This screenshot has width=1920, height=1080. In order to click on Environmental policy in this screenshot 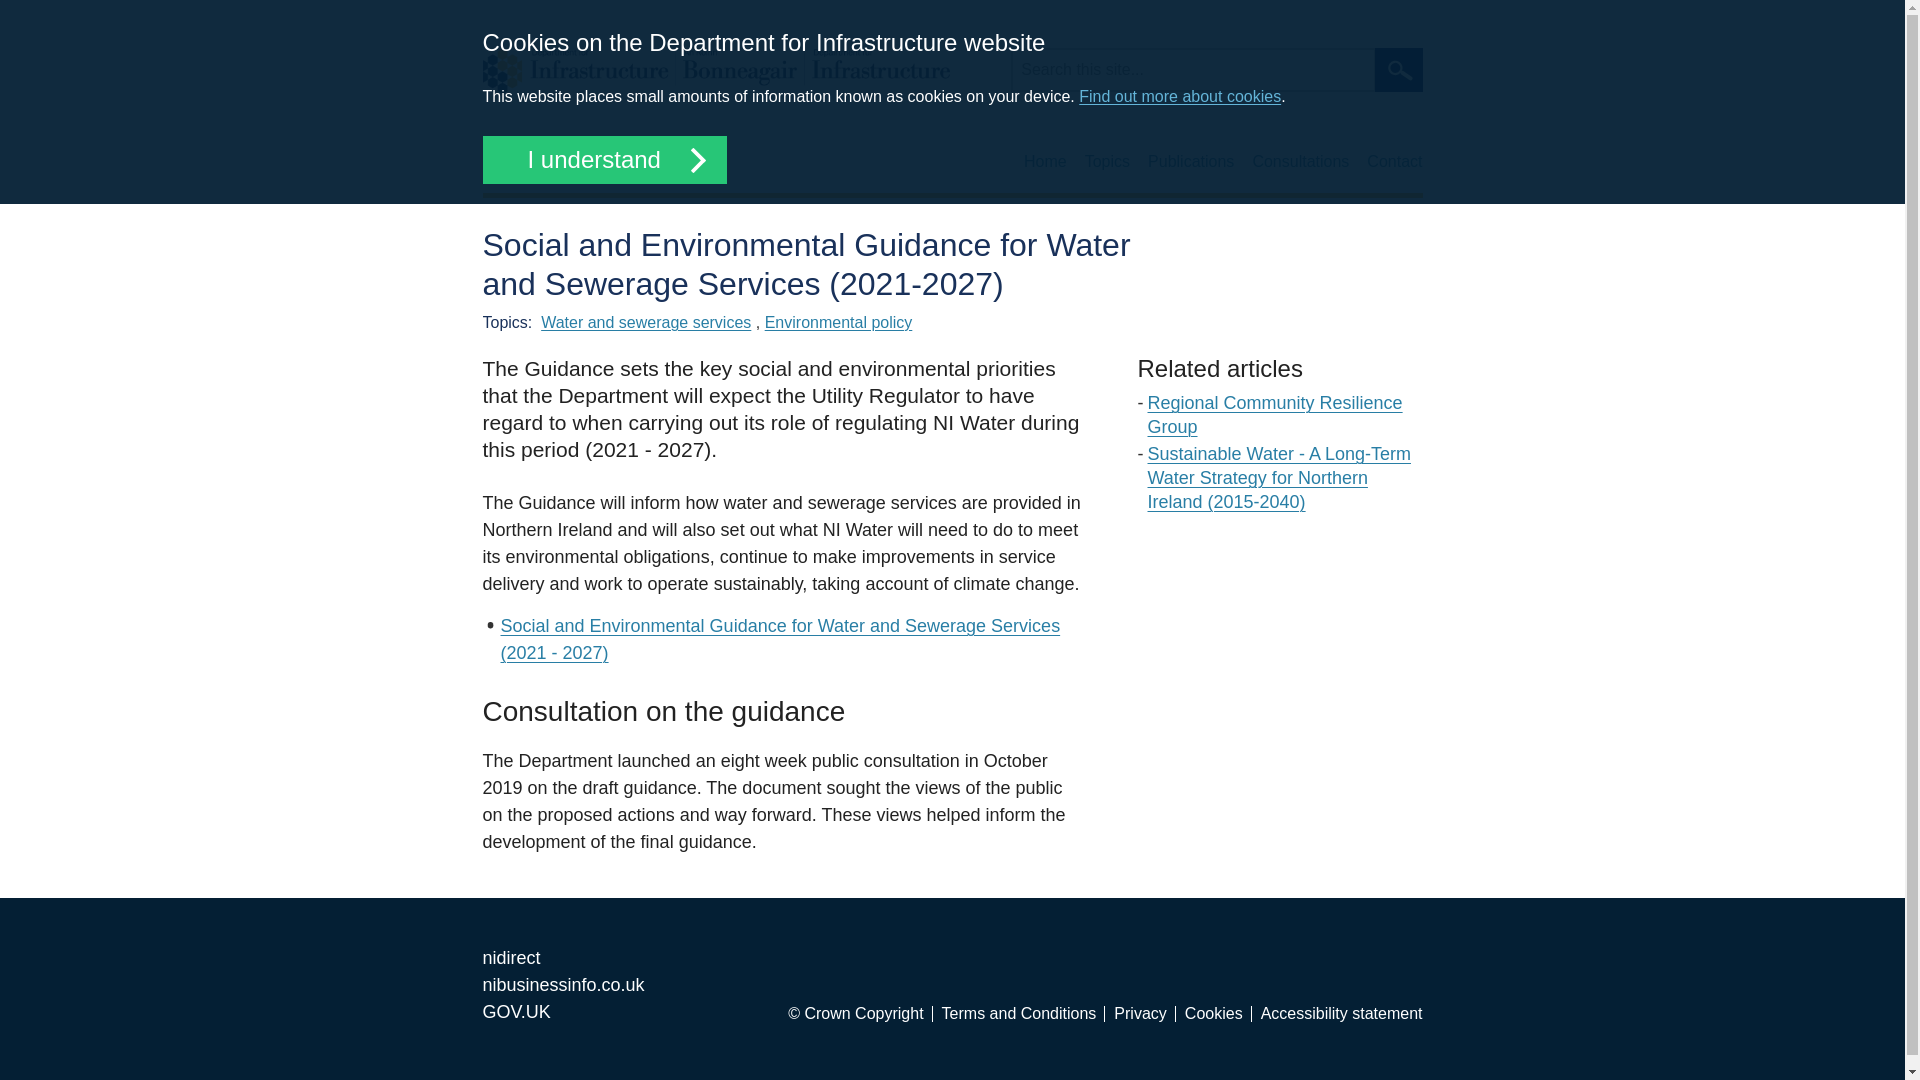, I will do `click(838, 322)`.